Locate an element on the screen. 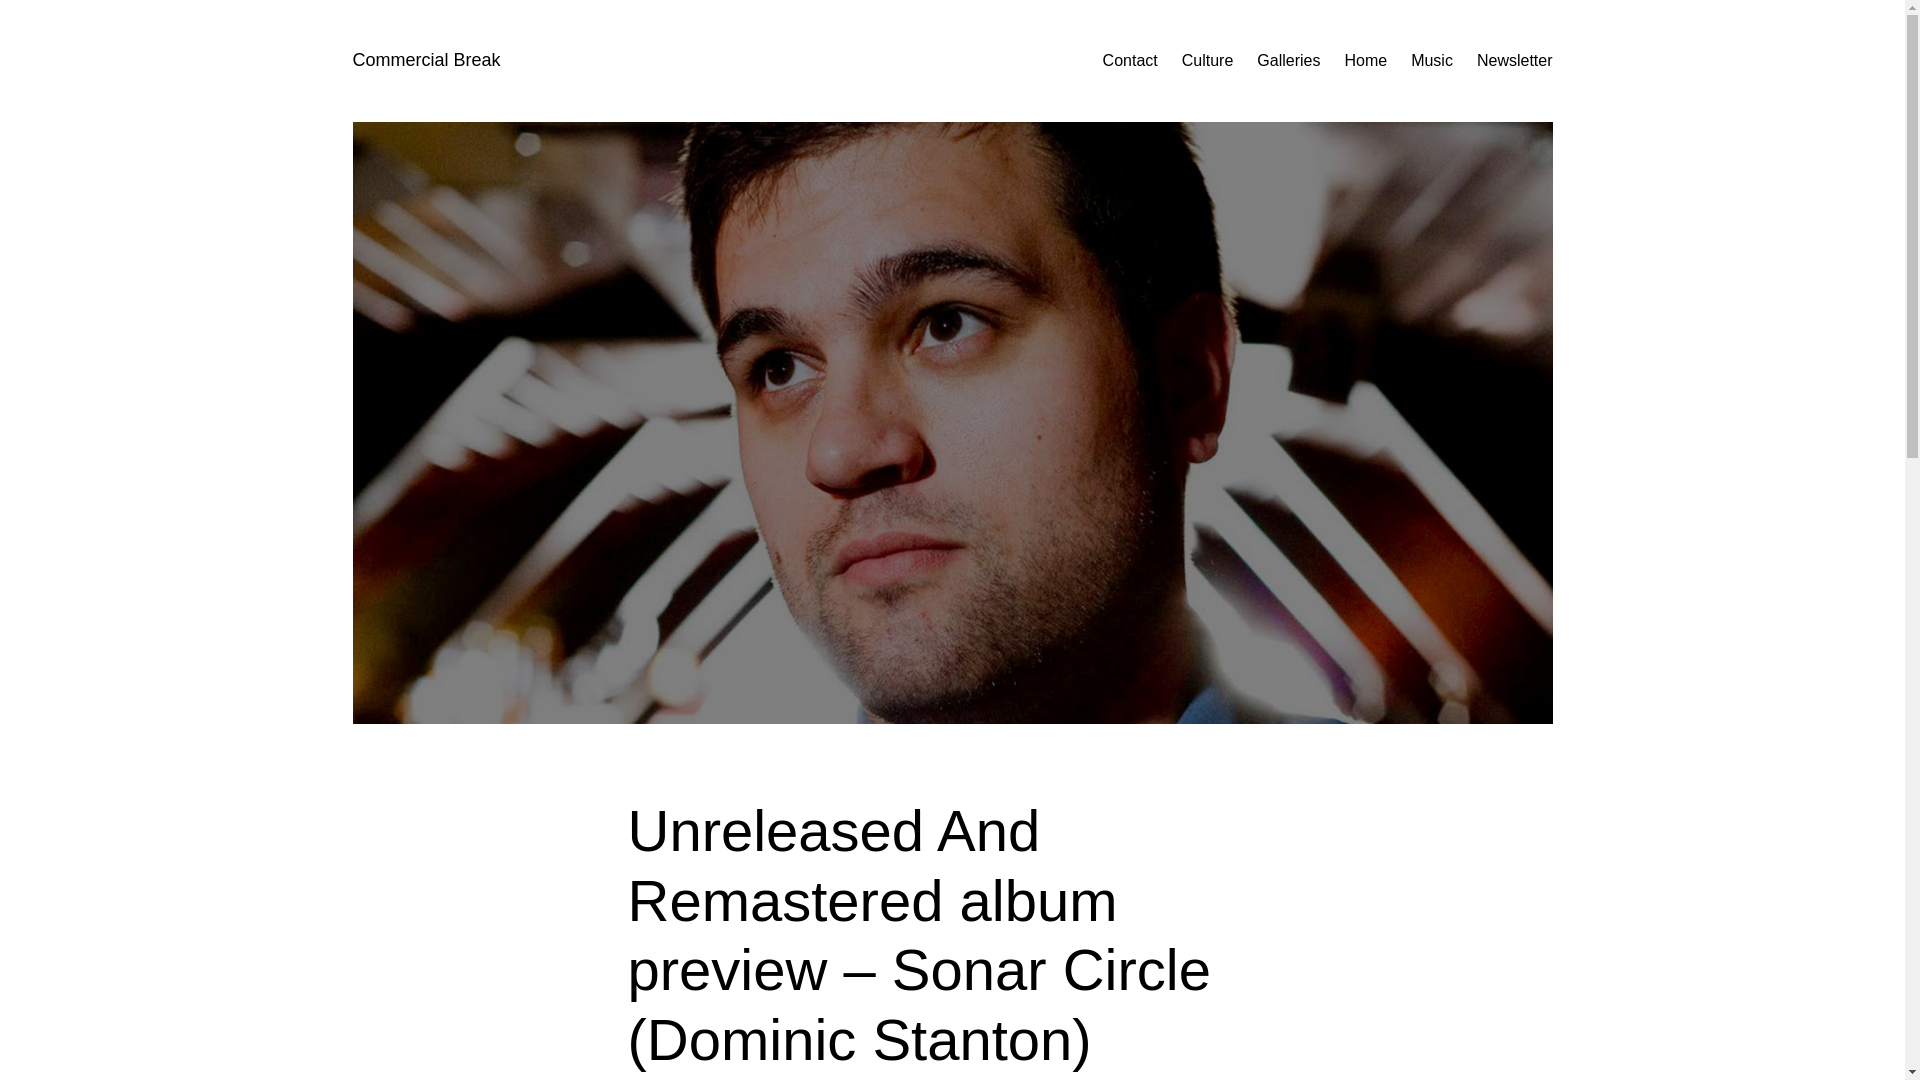 The width and height of the screenshot is (1920, 1080). Home is located at coordinates (1365, 60).